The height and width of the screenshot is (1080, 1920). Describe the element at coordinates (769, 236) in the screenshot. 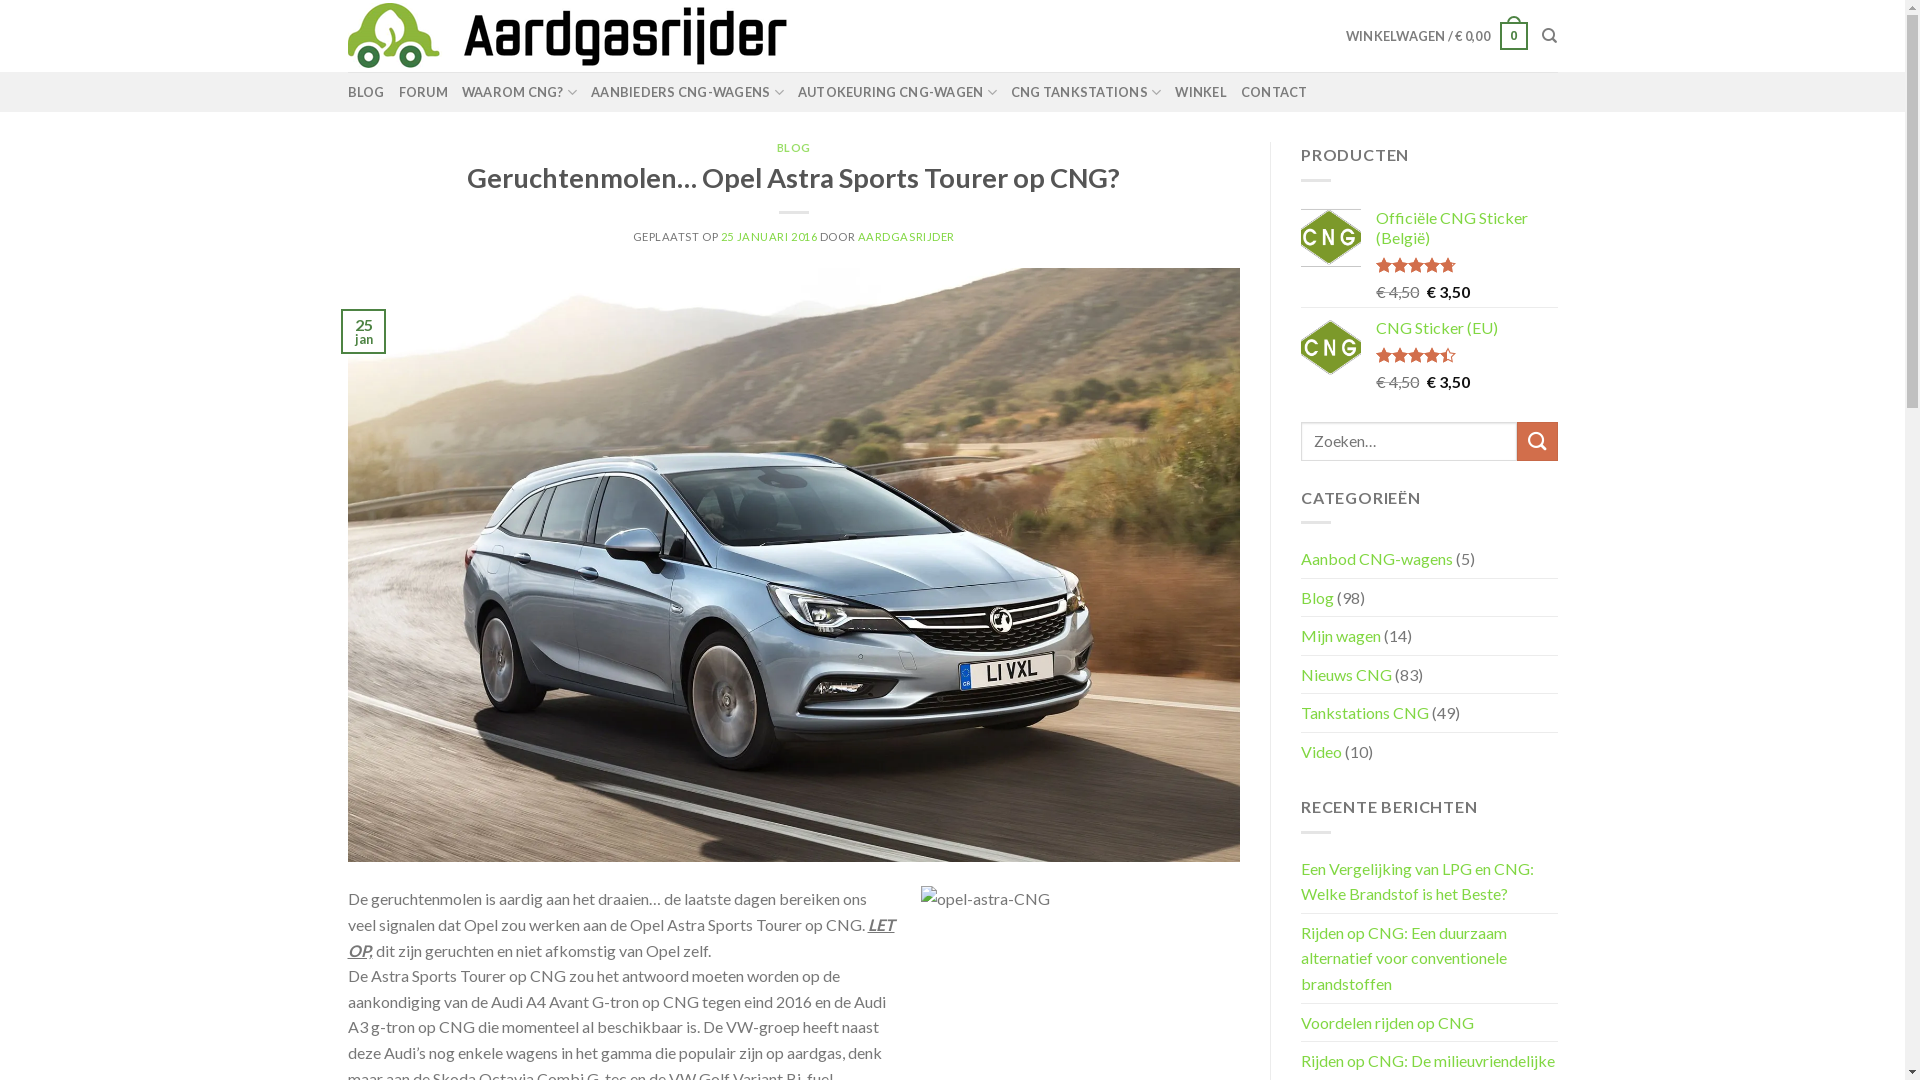

I see `25 JANUARI 2016` at that location.